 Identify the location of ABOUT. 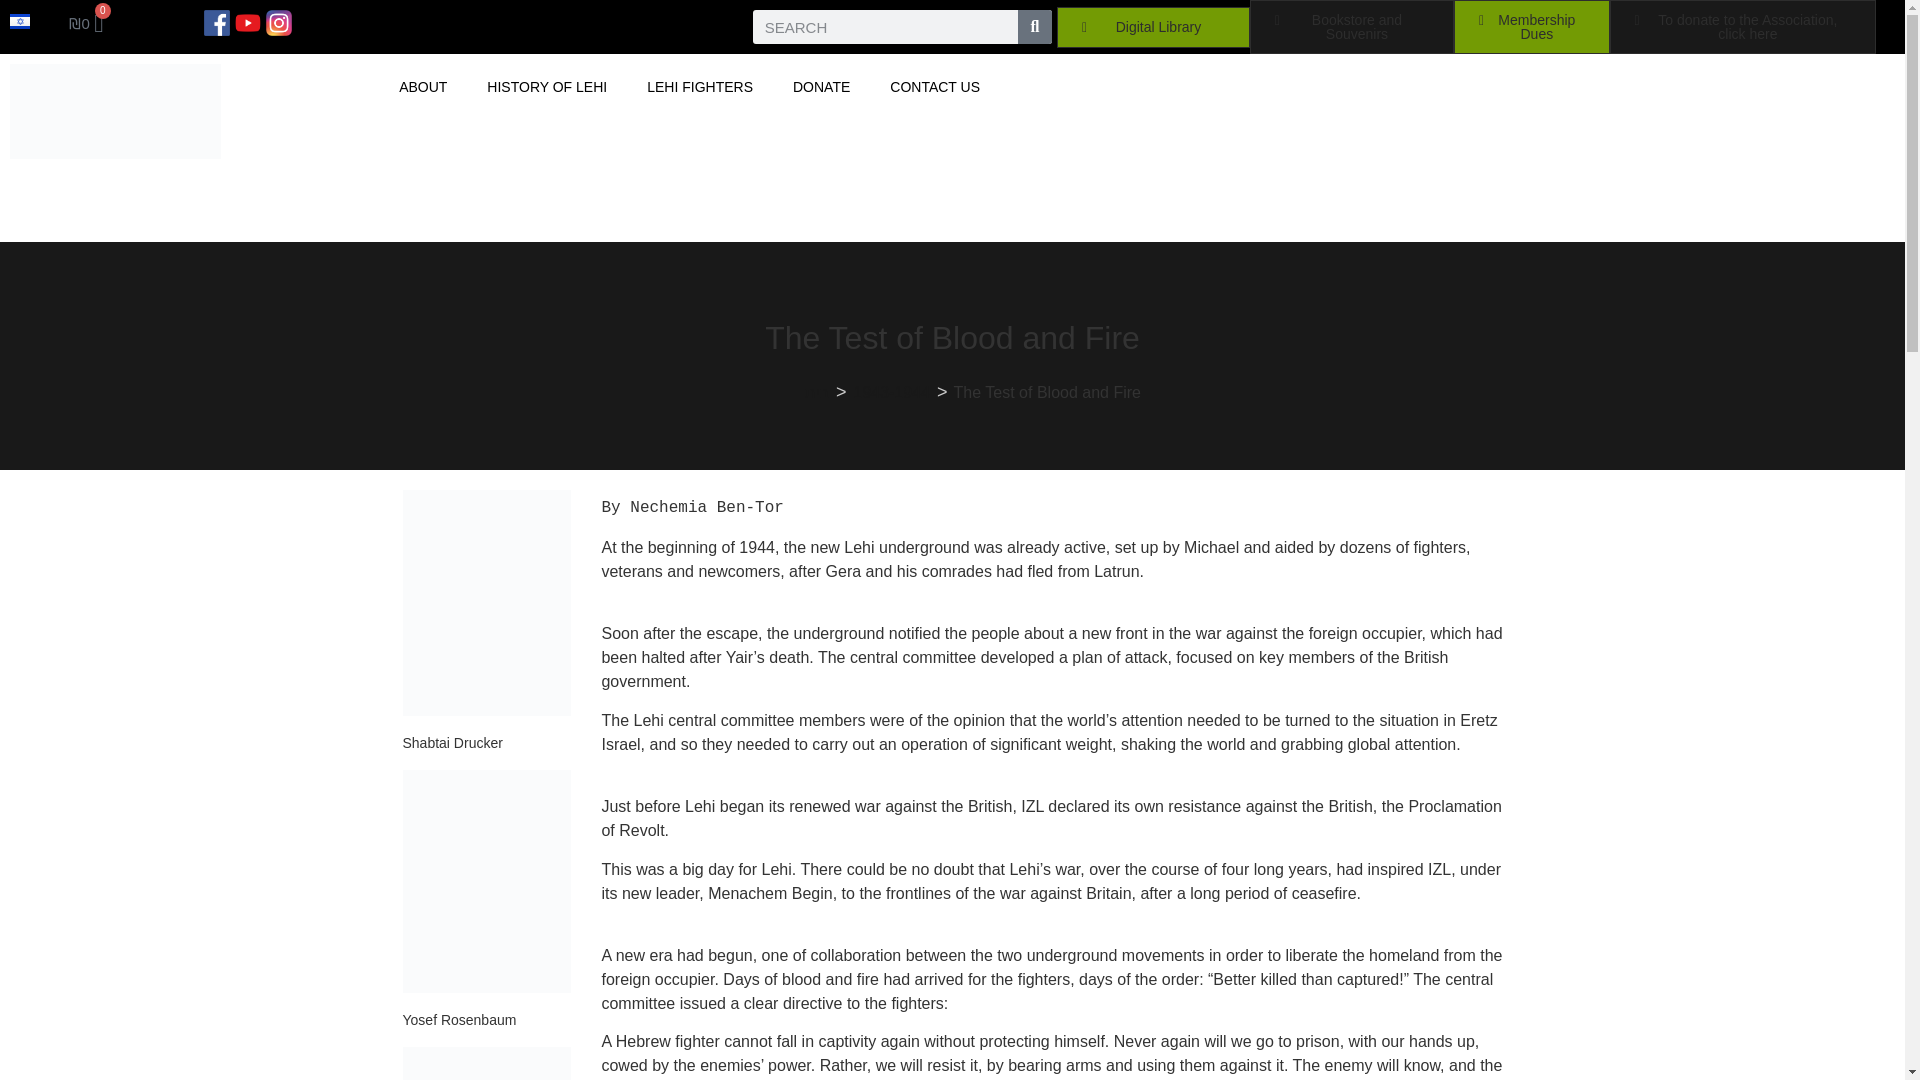
(422, 86).